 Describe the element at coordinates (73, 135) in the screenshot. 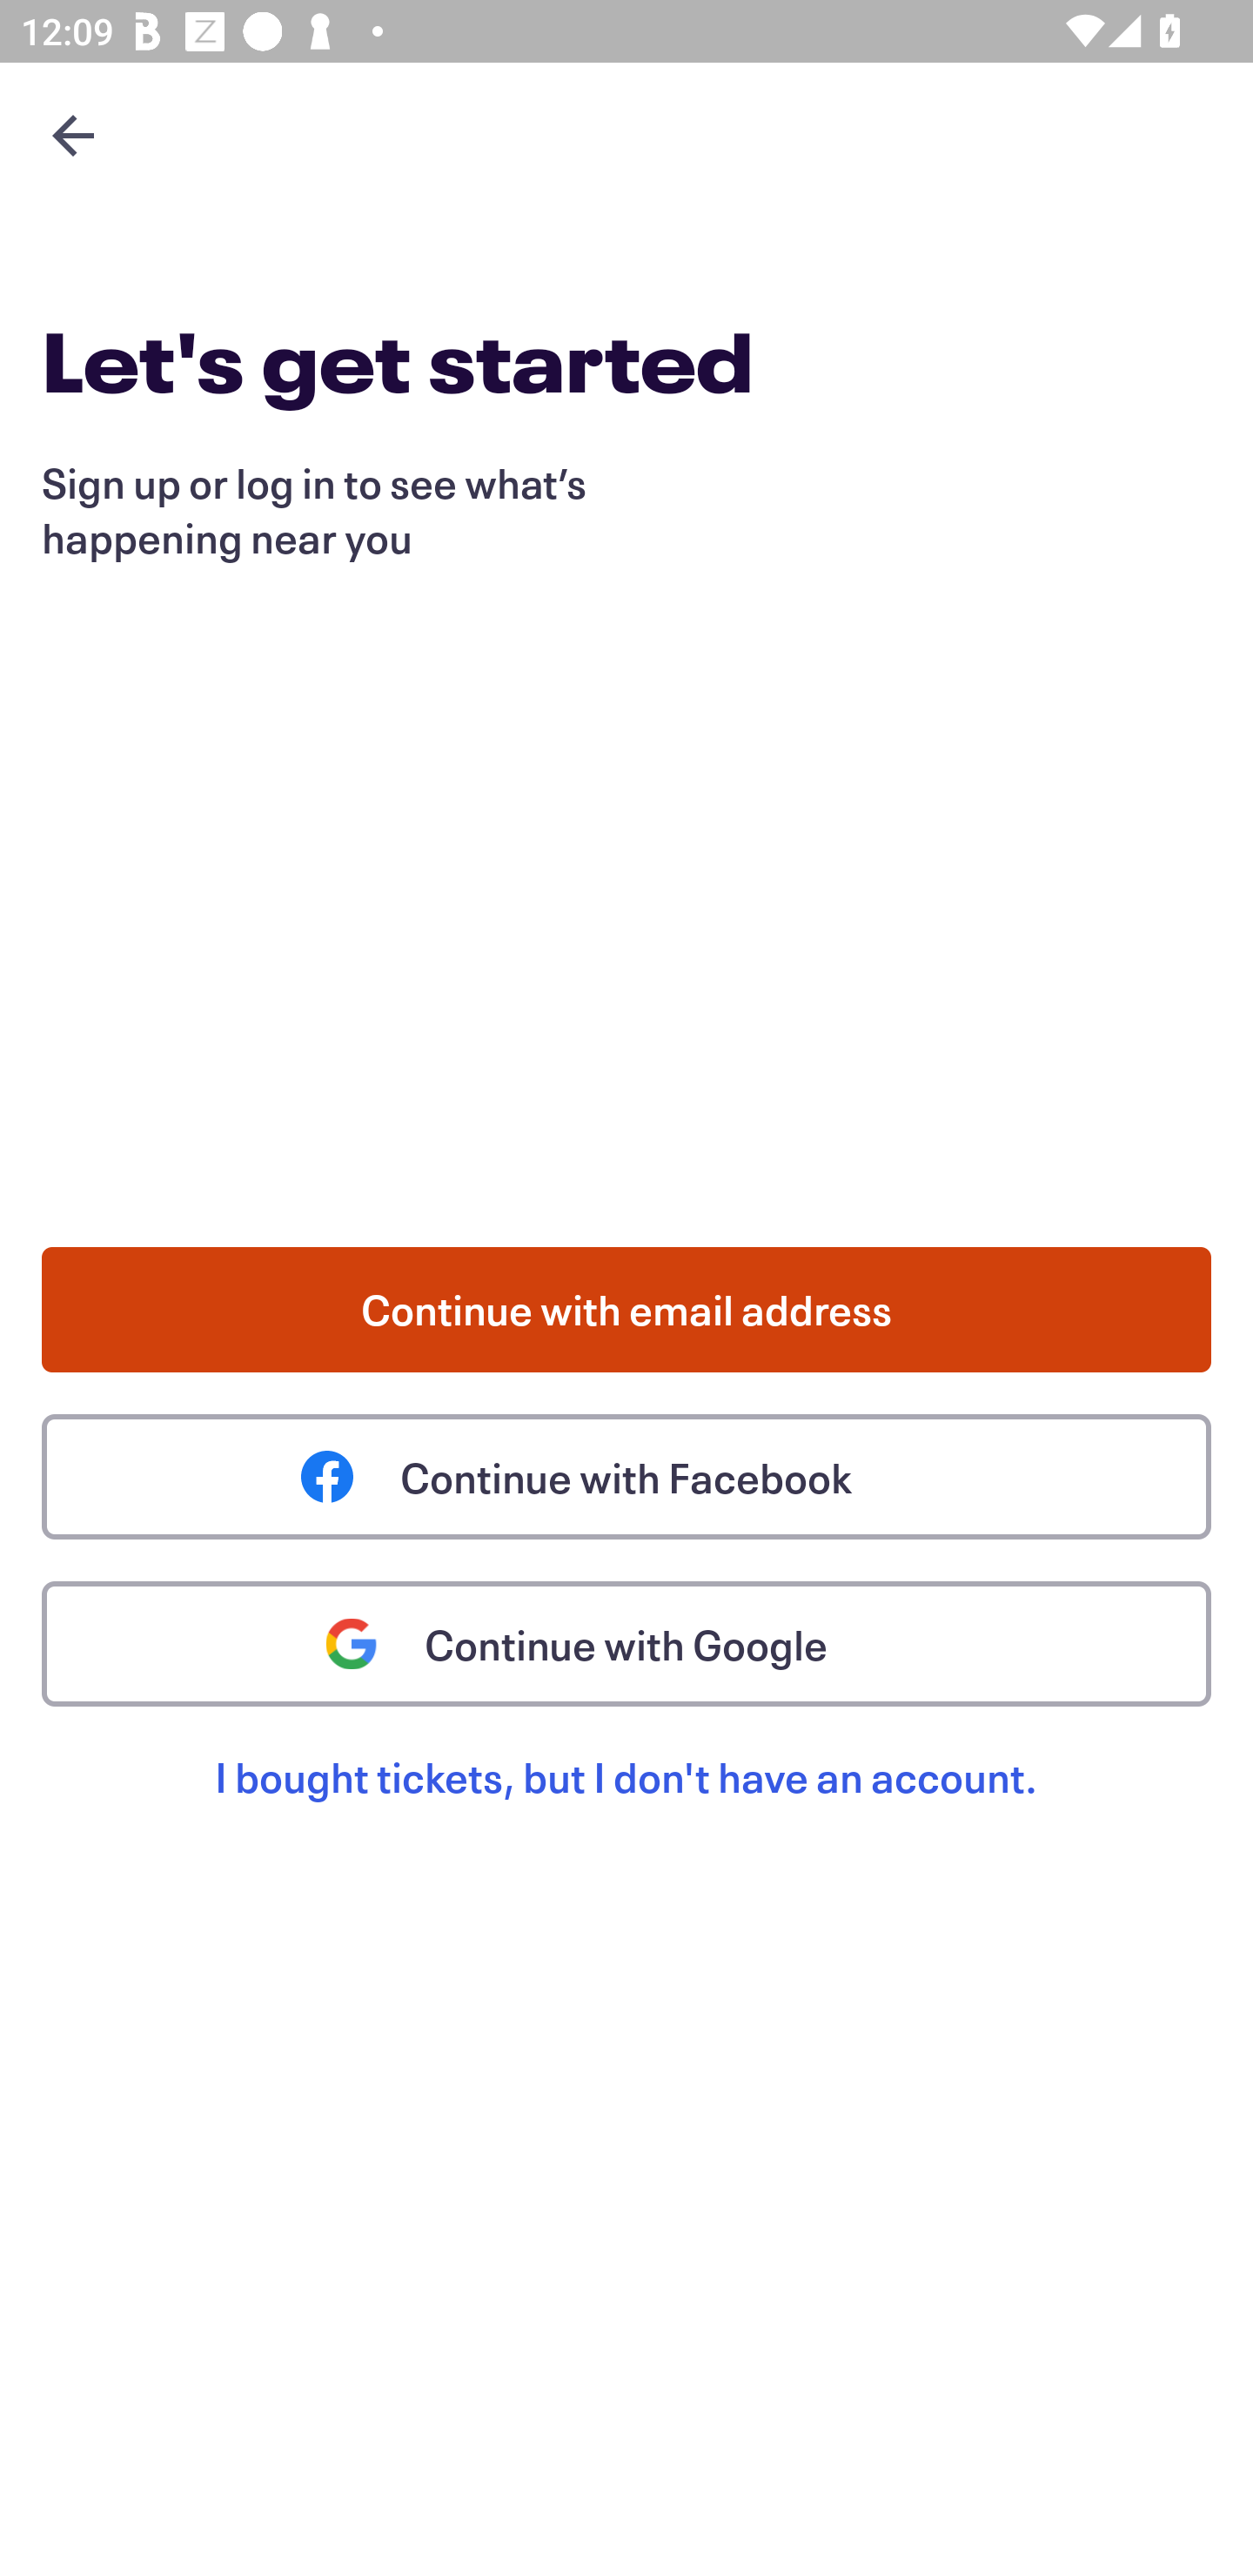

I see `Navigate up` at that location.